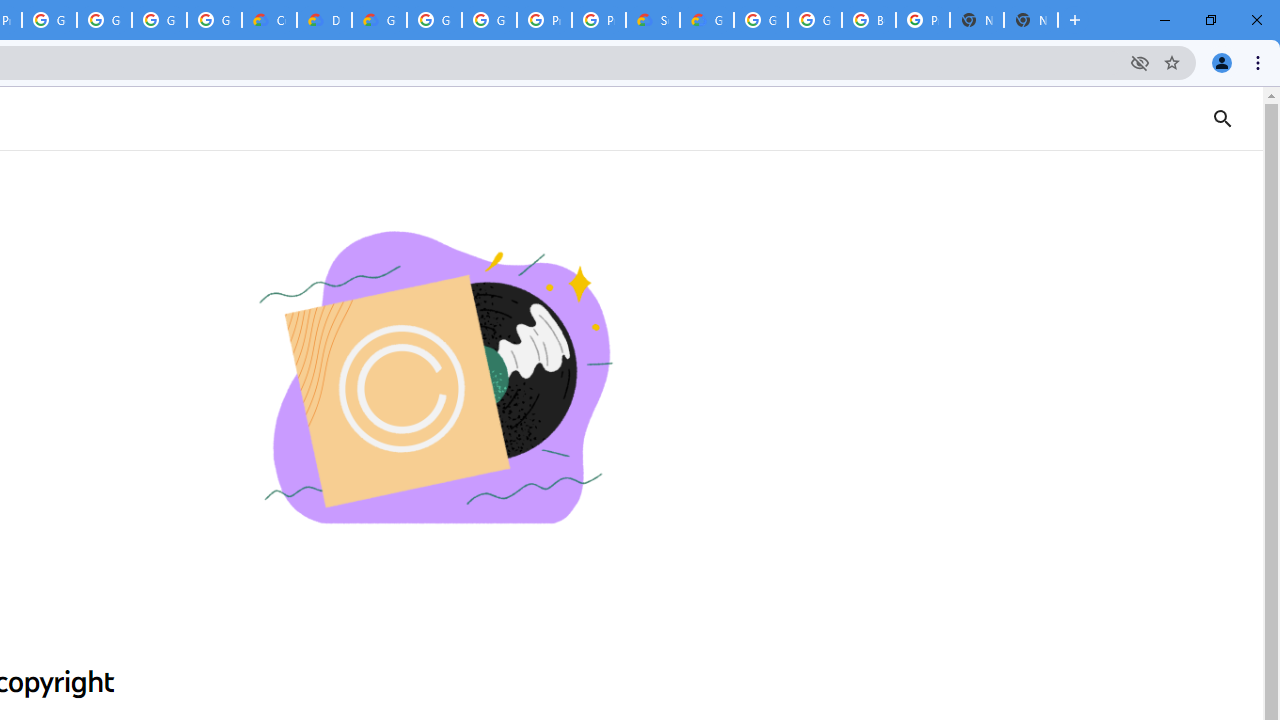 The height and width of the screenshot is (720, 1280). Describe the element at coordinates (815, 20) in the screenshot. I see `Google Cloud Platform` at that location.